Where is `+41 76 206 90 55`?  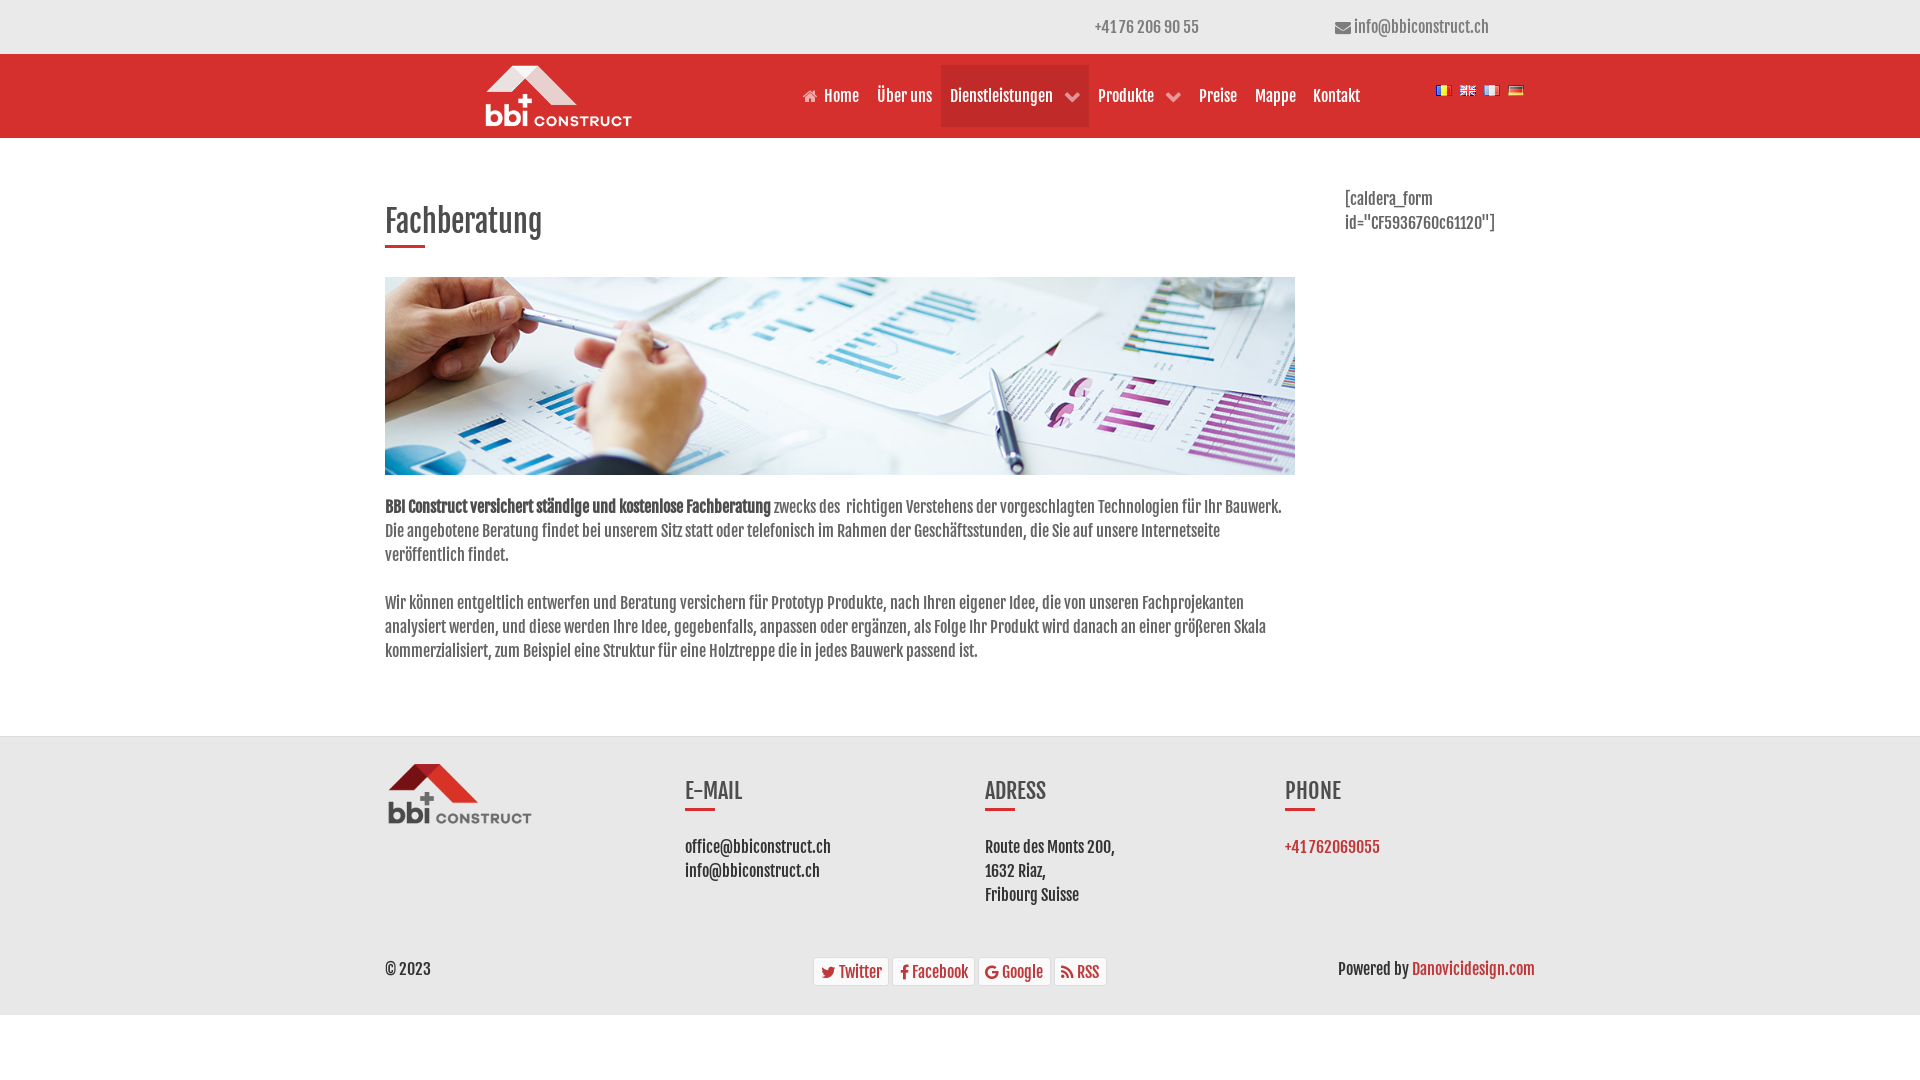
+41 76 206 90 55 is located at coordinates (1147, 27).